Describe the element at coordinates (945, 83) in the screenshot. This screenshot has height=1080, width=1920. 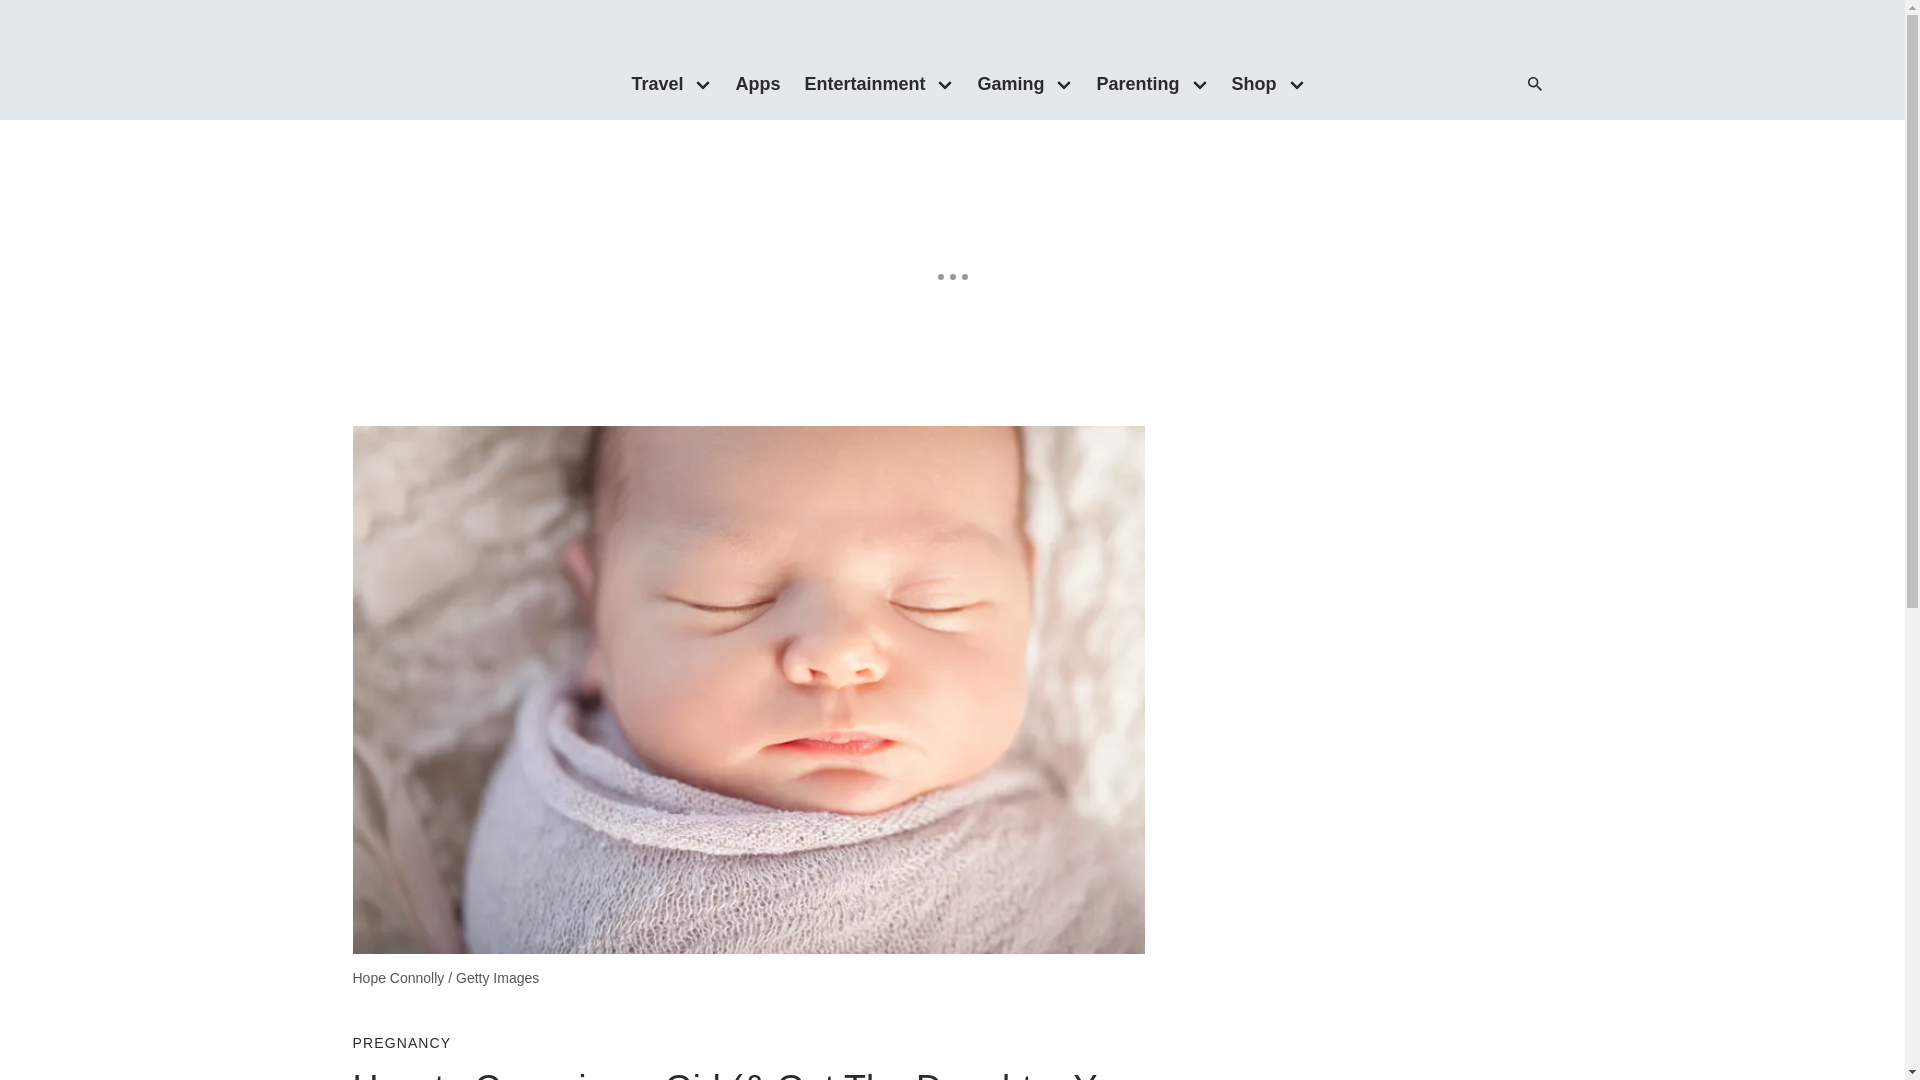
I see `Open menu` at that location.